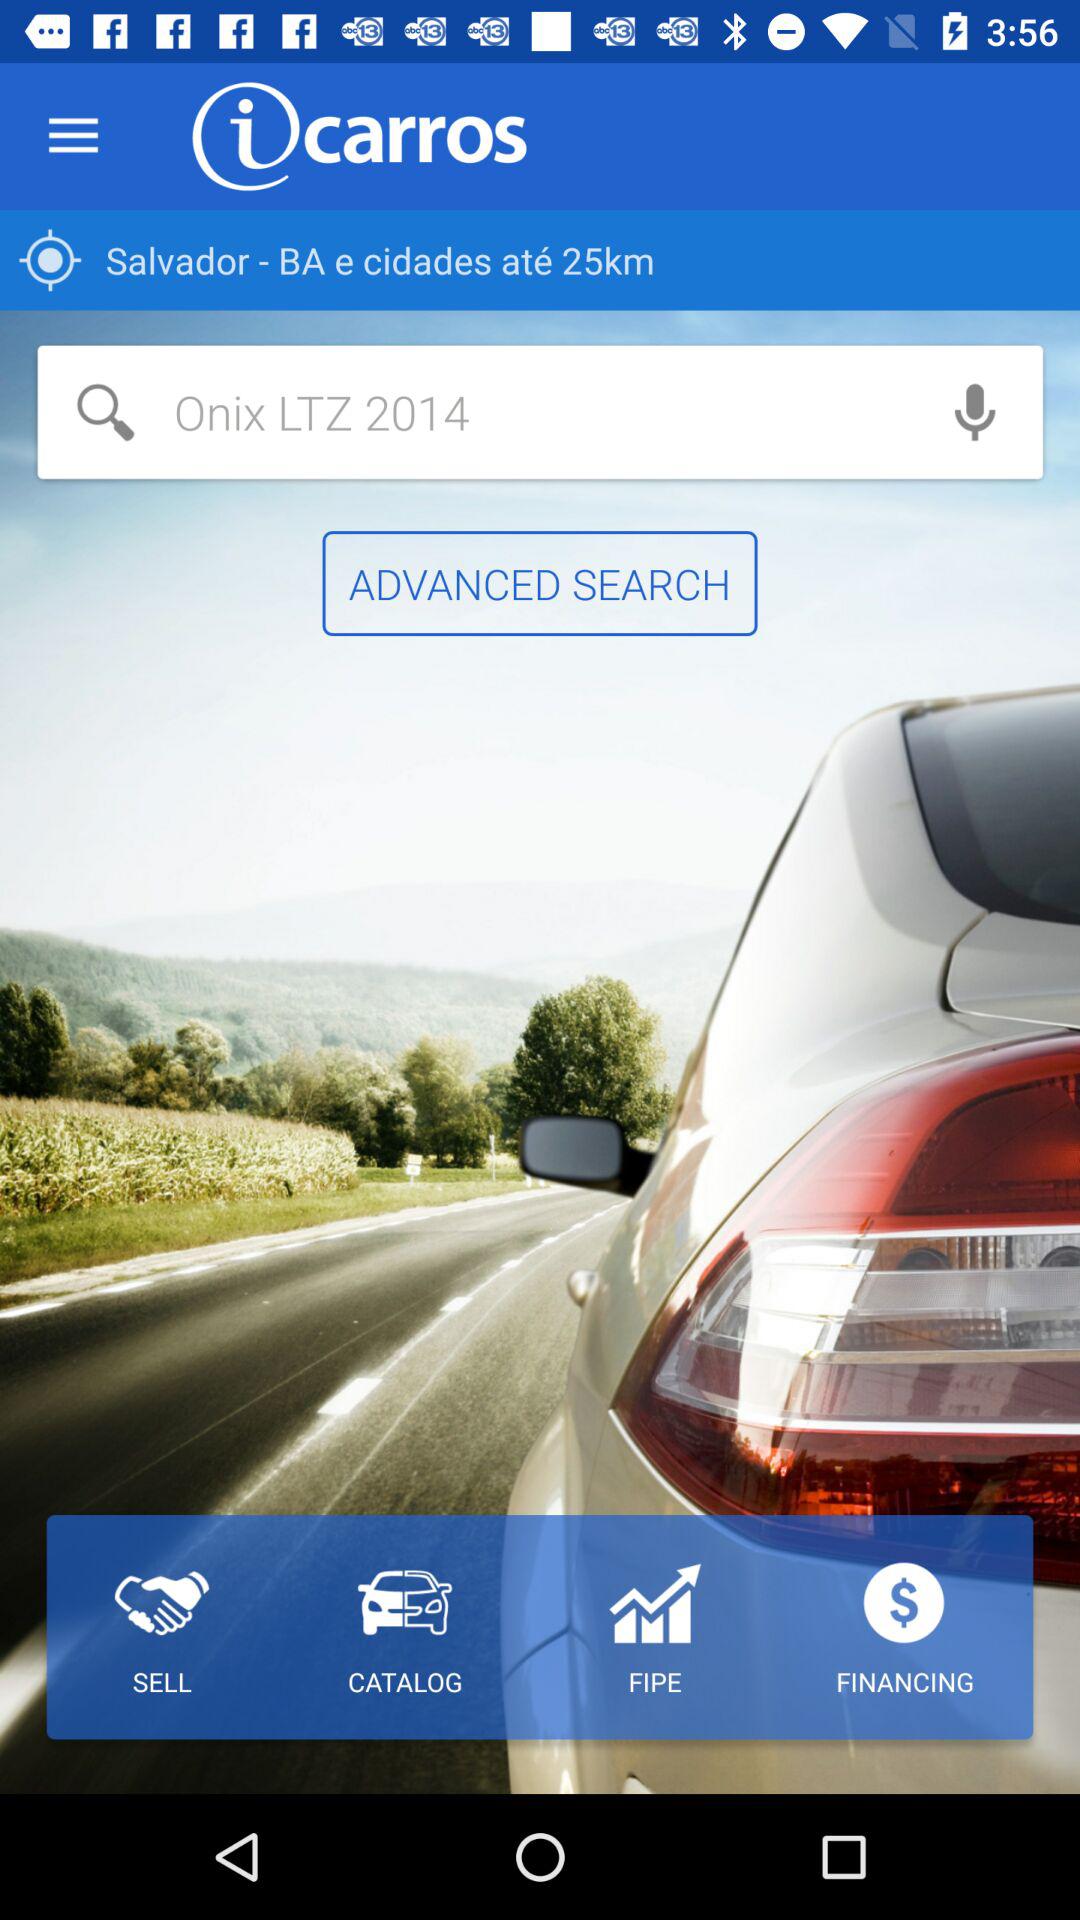 Image resolution: width=1080 pixels, height=1920 pixels. I want to click on use voice search, so click(974, 412).